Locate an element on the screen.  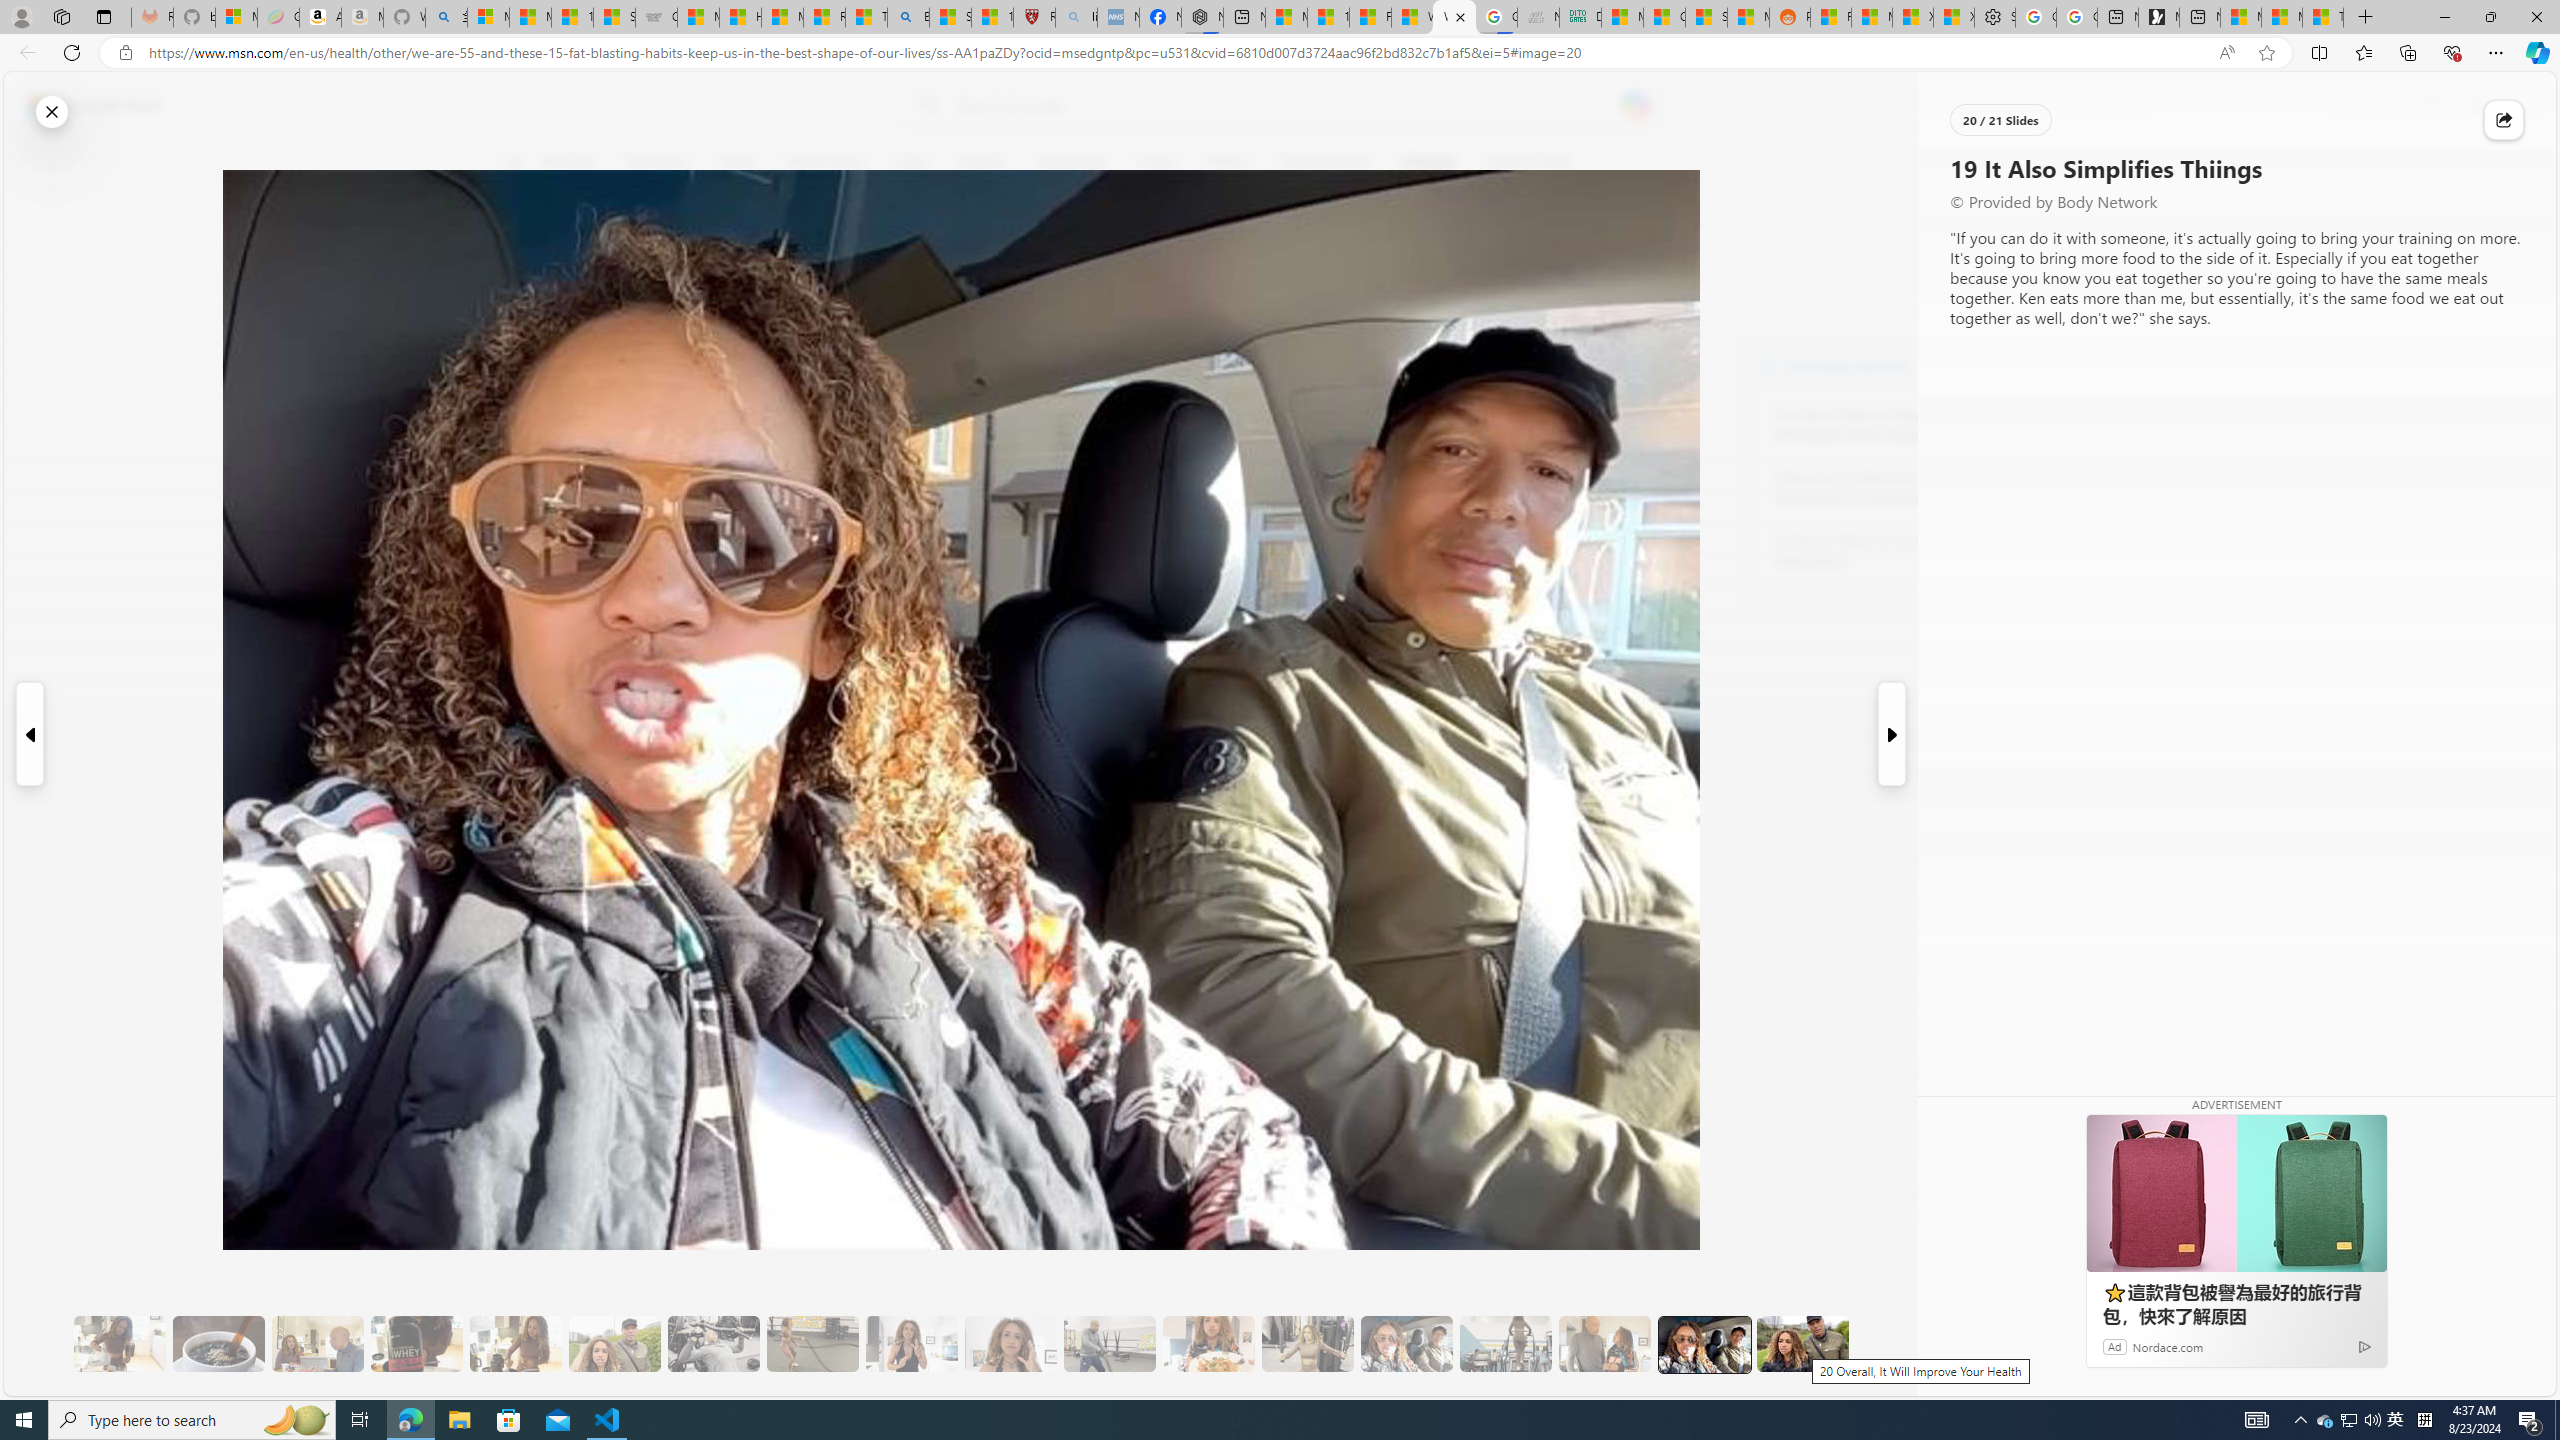
list of asthma inhalers uk - Search - Sleeping is located at coordinates (1076, 17).